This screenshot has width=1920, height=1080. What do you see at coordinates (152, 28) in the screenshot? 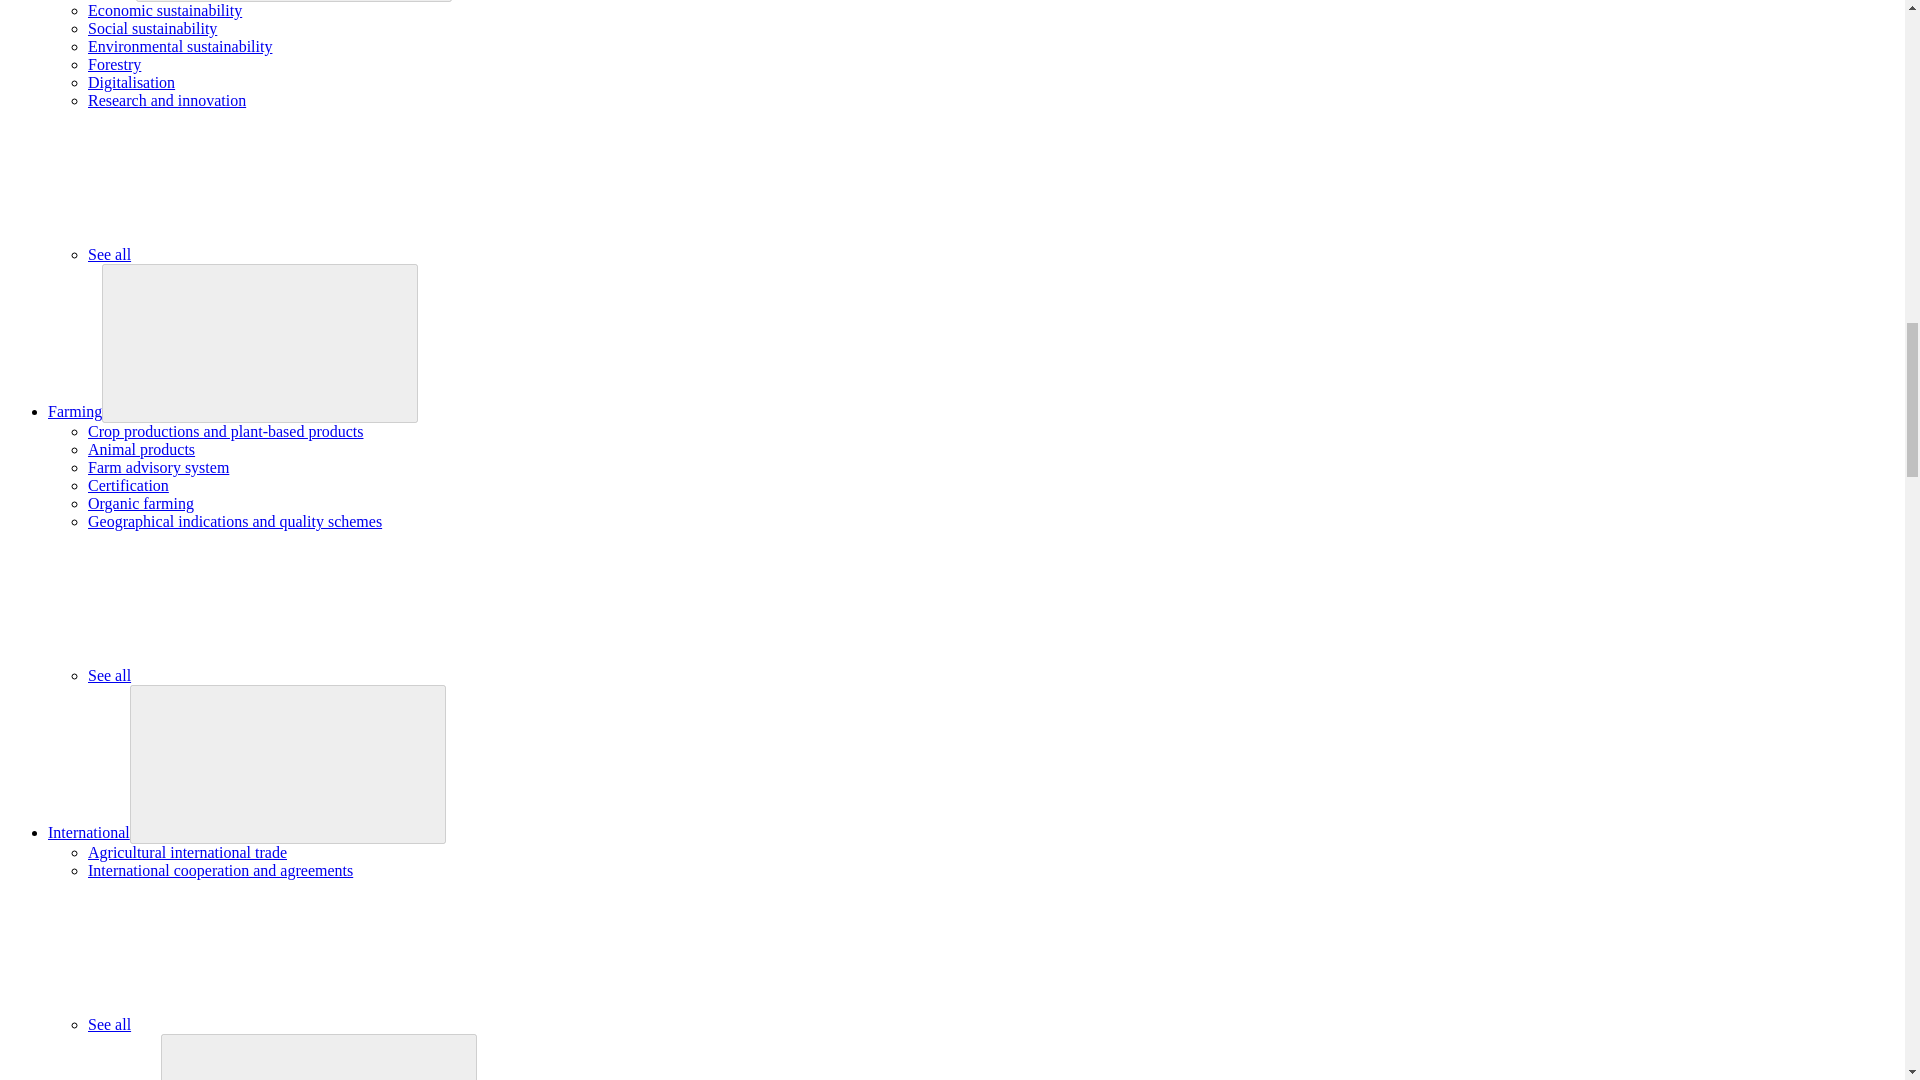
I see `Social sustainability` at bounding box center [152, 28].